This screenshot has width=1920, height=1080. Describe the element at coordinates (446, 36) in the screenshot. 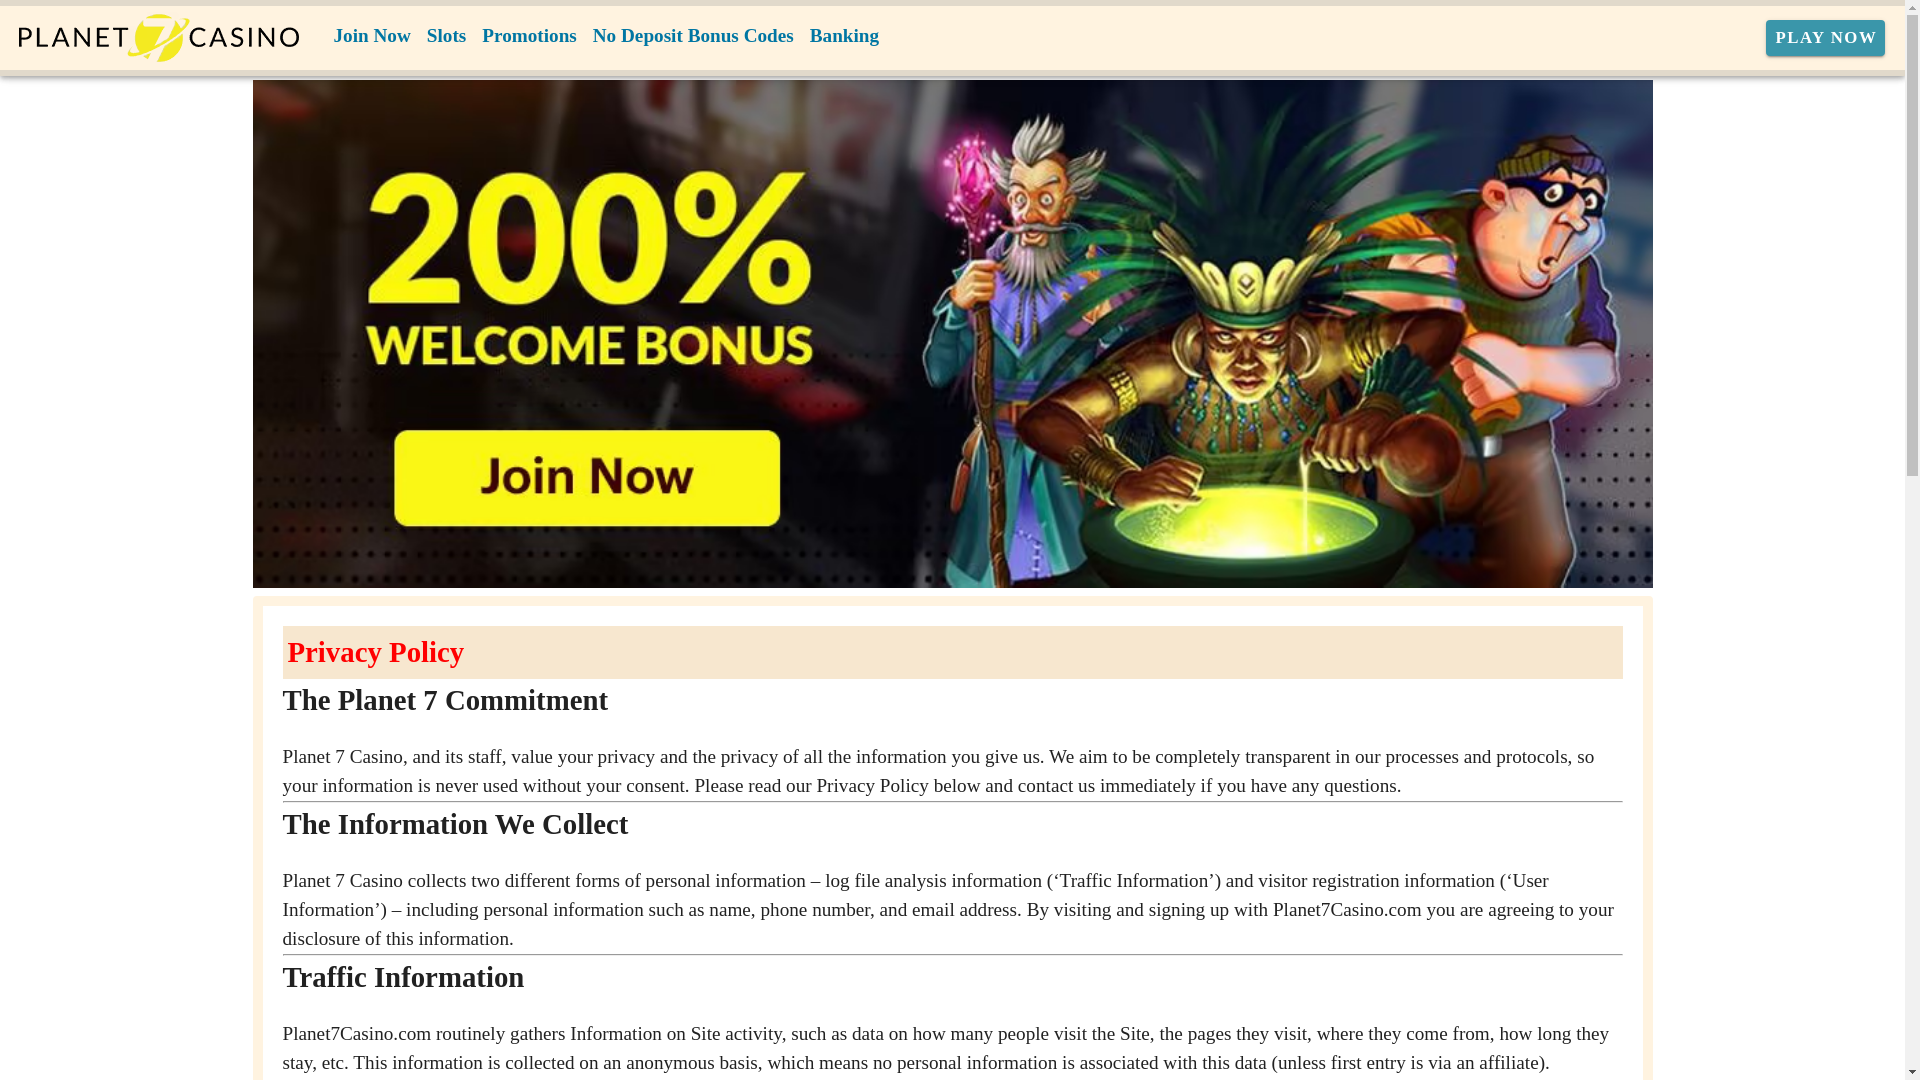

I see `Slots` at that location.